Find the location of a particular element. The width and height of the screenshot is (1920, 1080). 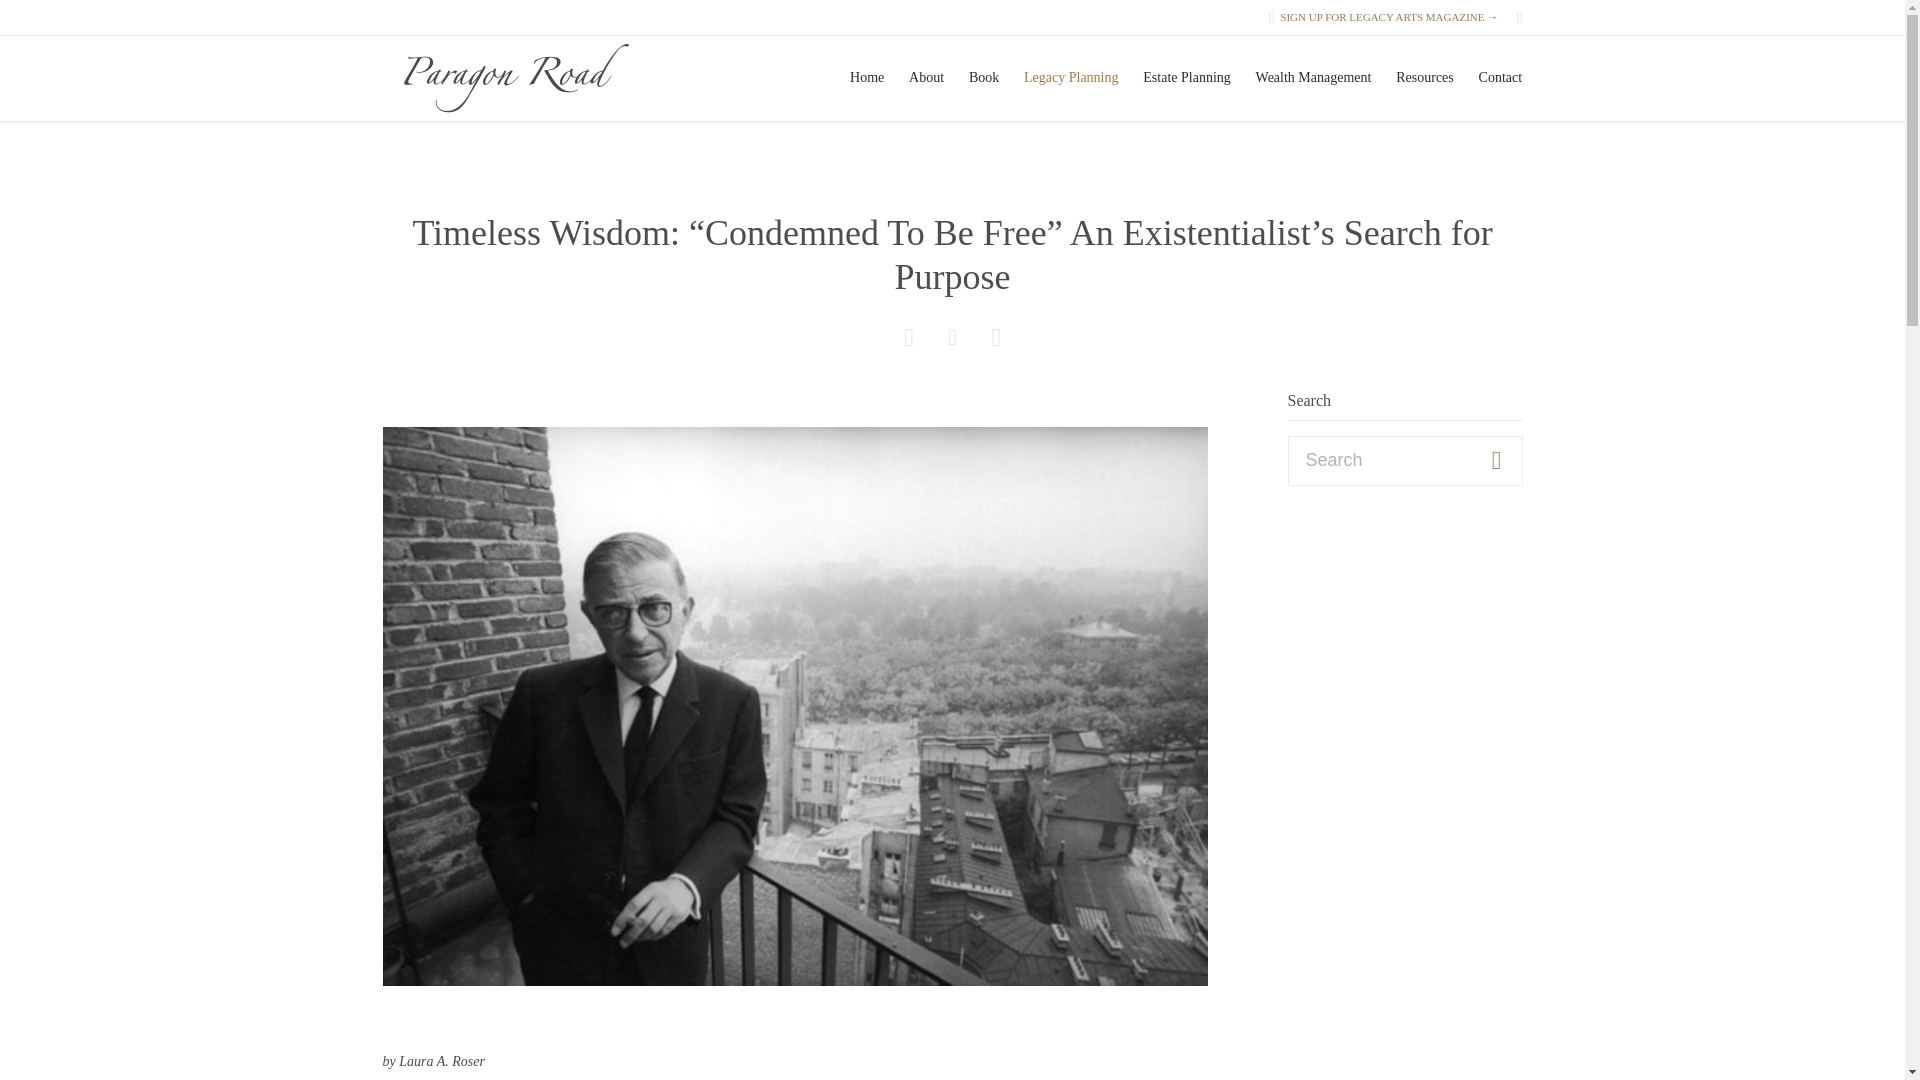

Estate Planning is located at coordinates (1186, 77).